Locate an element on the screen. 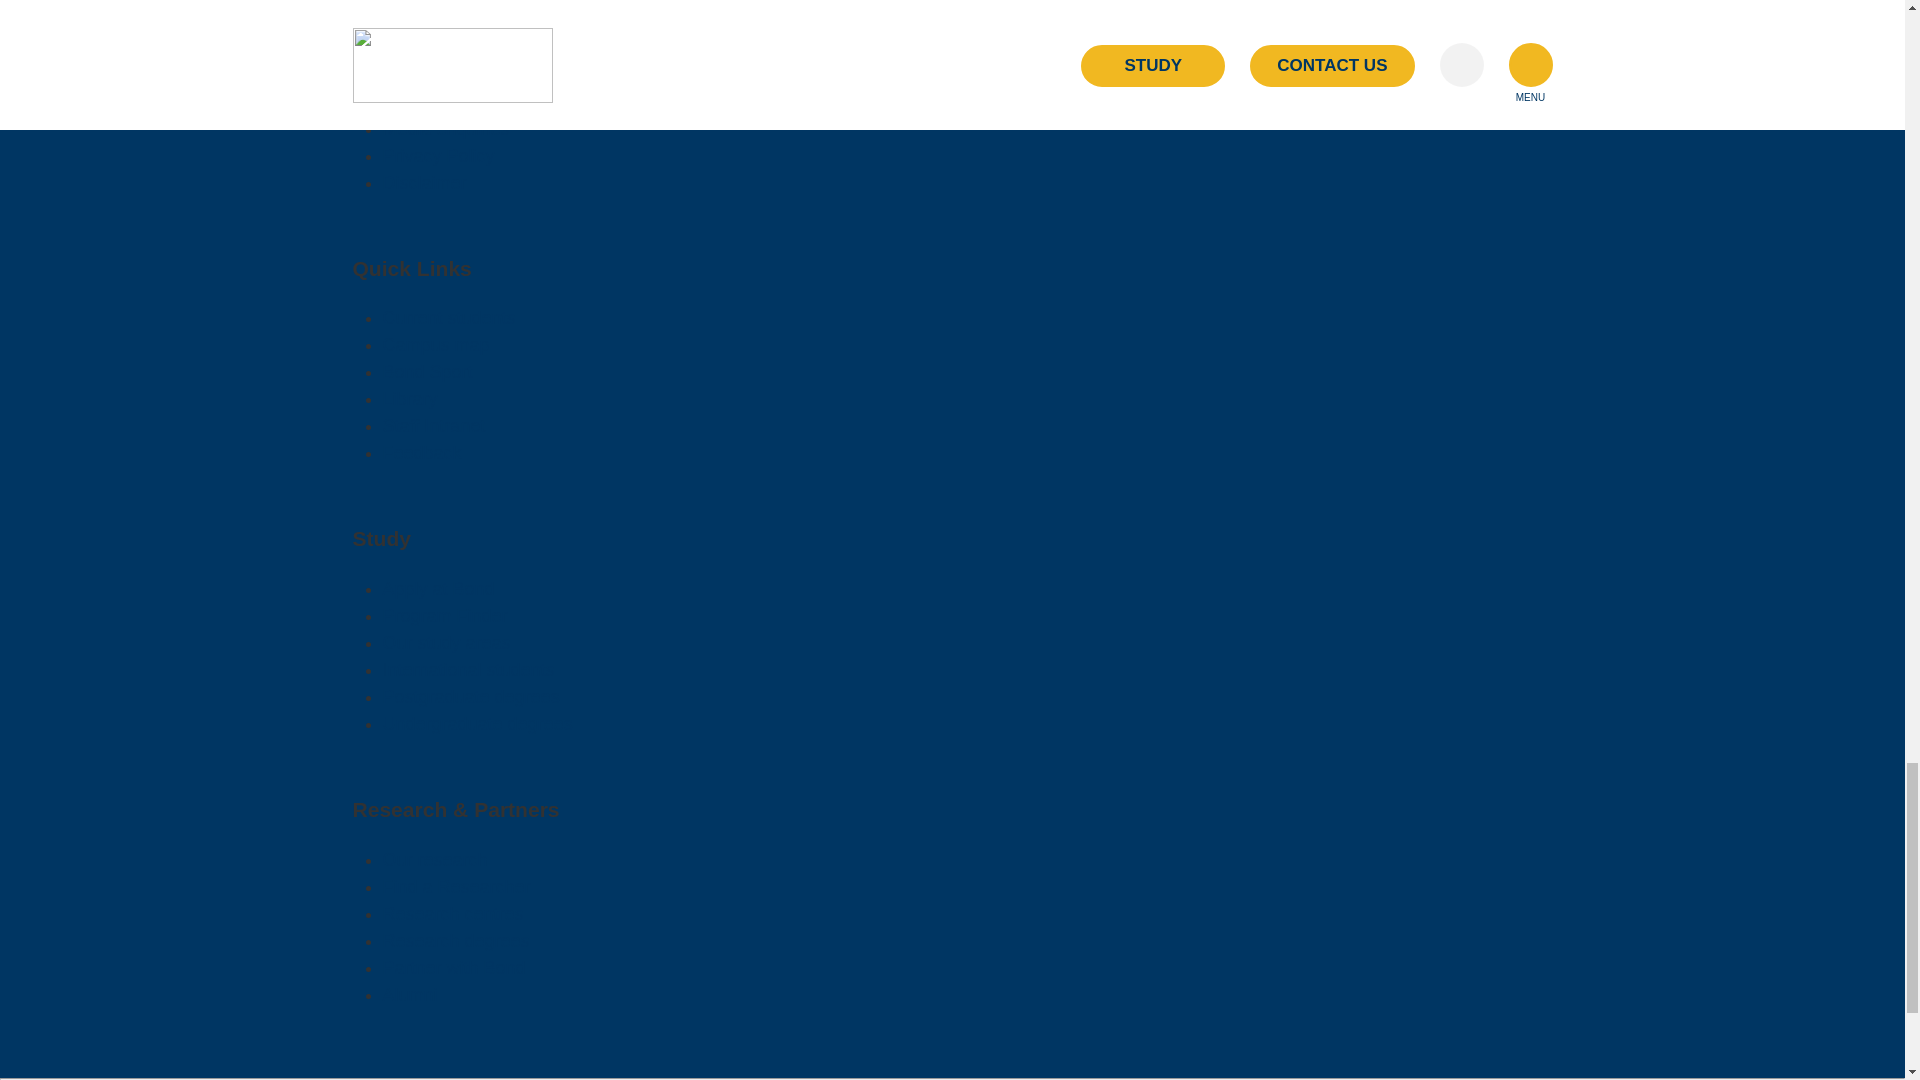 This screenshot has width=1920, height=1080. Disclaimer is located at coordinates (424, 182).